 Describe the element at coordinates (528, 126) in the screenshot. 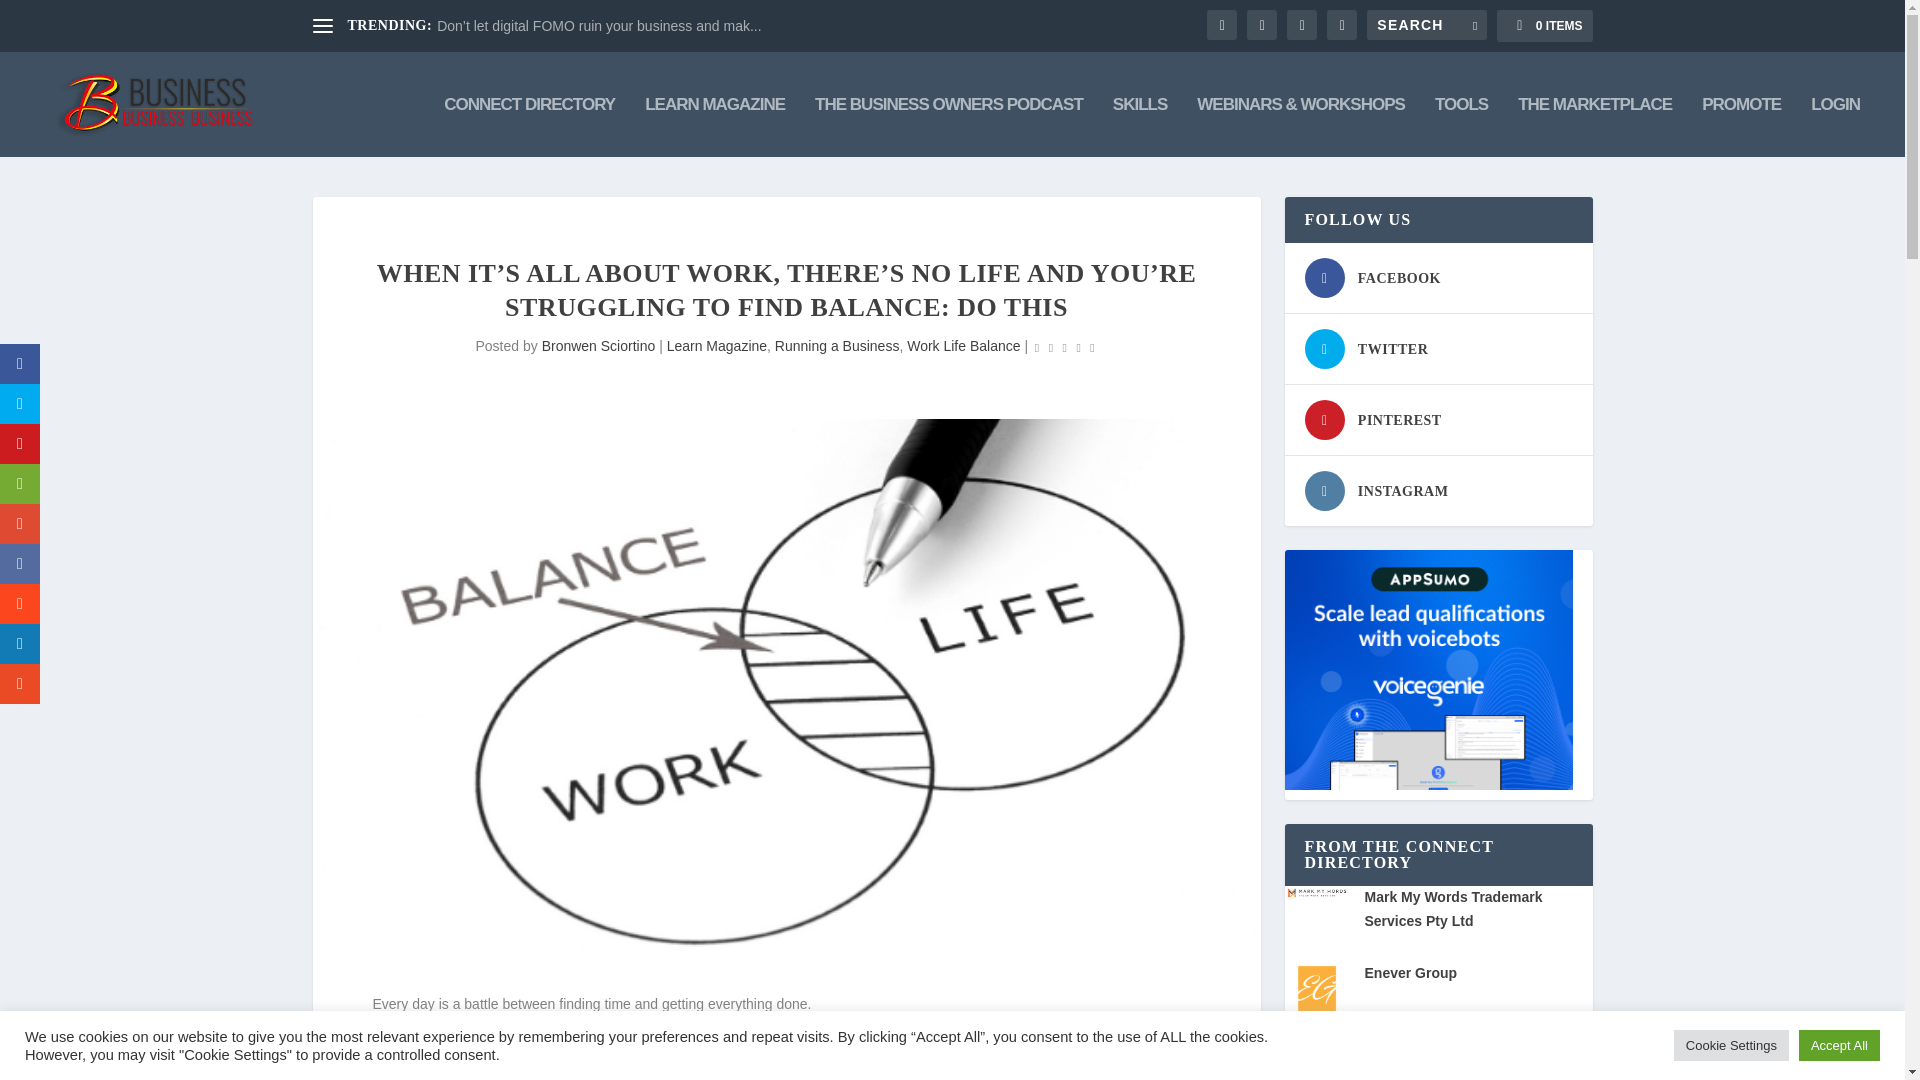

I see `CONNECT DIRECTORY` at that location.